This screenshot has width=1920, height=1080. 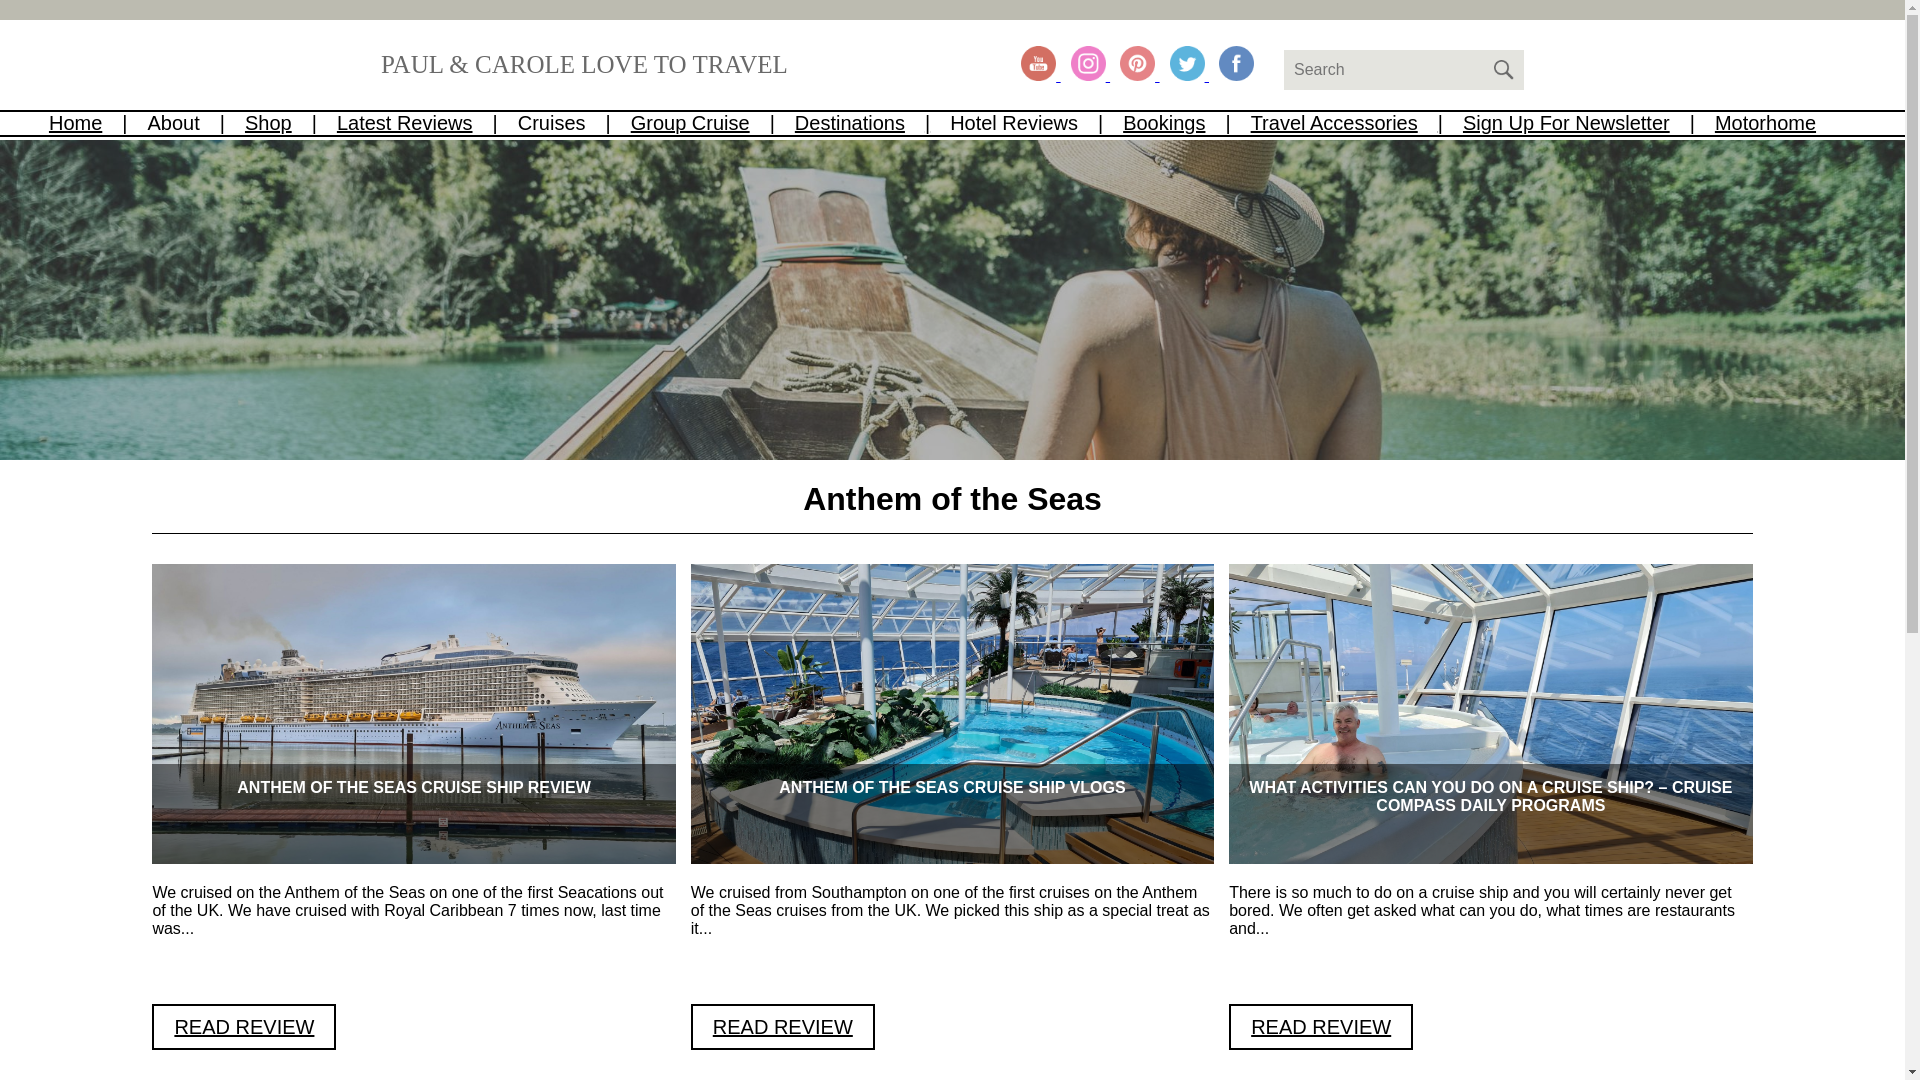 What do you see at coordinates (428, 122) in the screenshot?
I see `Latest Reviews` at bounding box center [428, 122].